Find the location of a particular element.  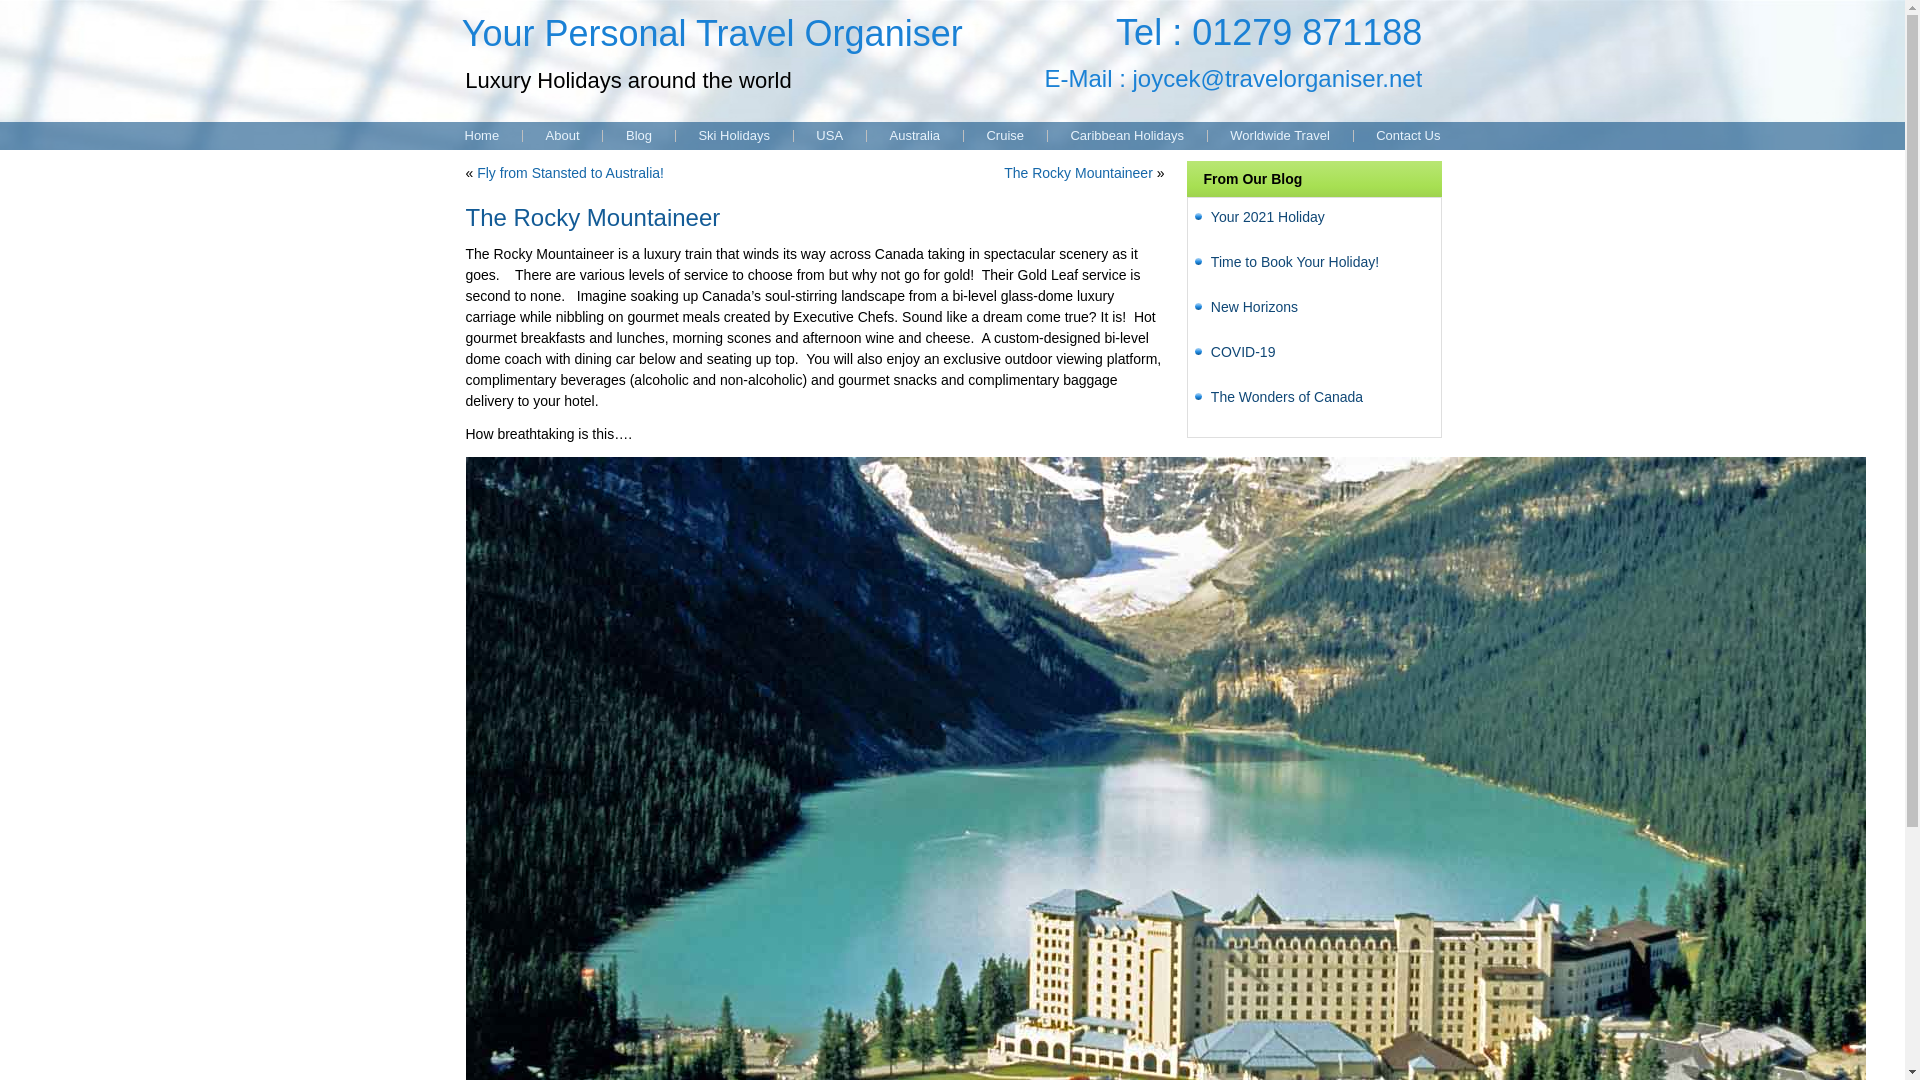

New Horizons is located at coordinates (1254, 307).